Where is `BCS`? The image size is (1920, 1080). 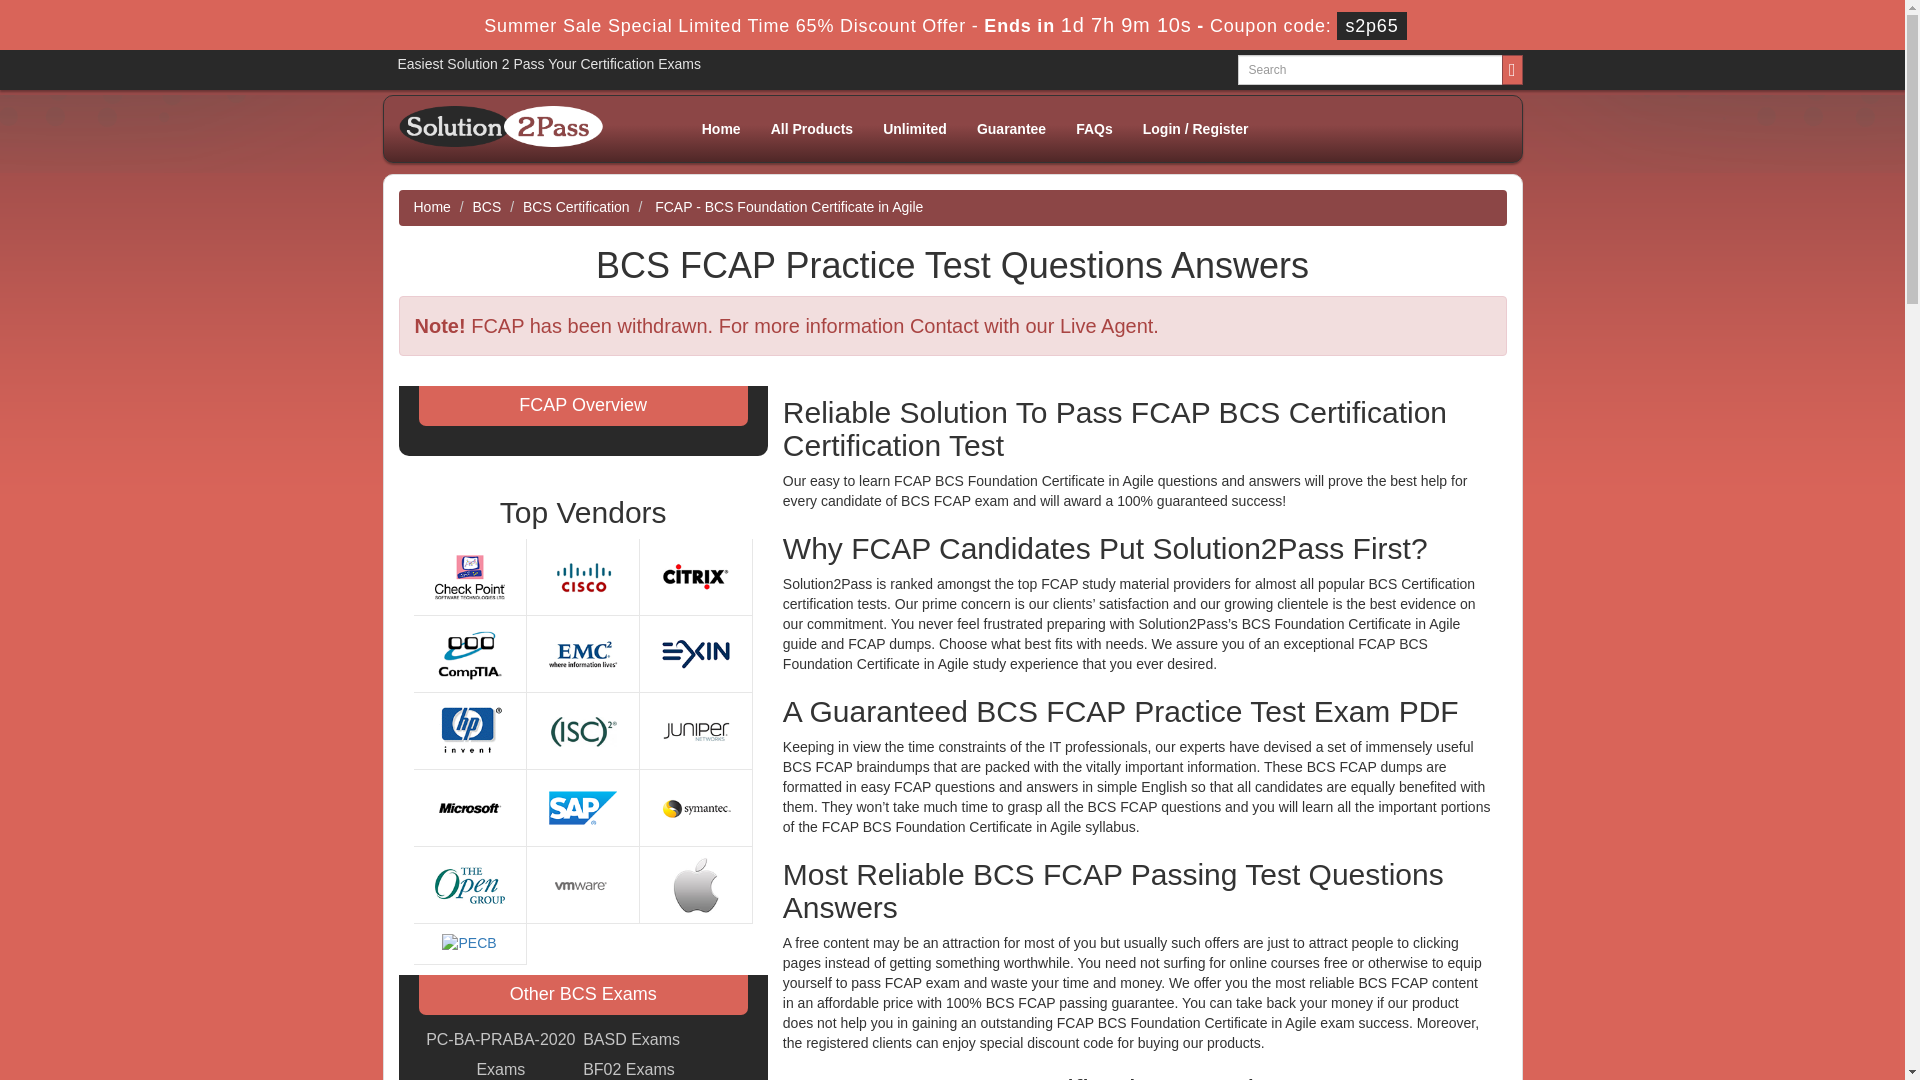 BCS is located at coordinates (486, 206).